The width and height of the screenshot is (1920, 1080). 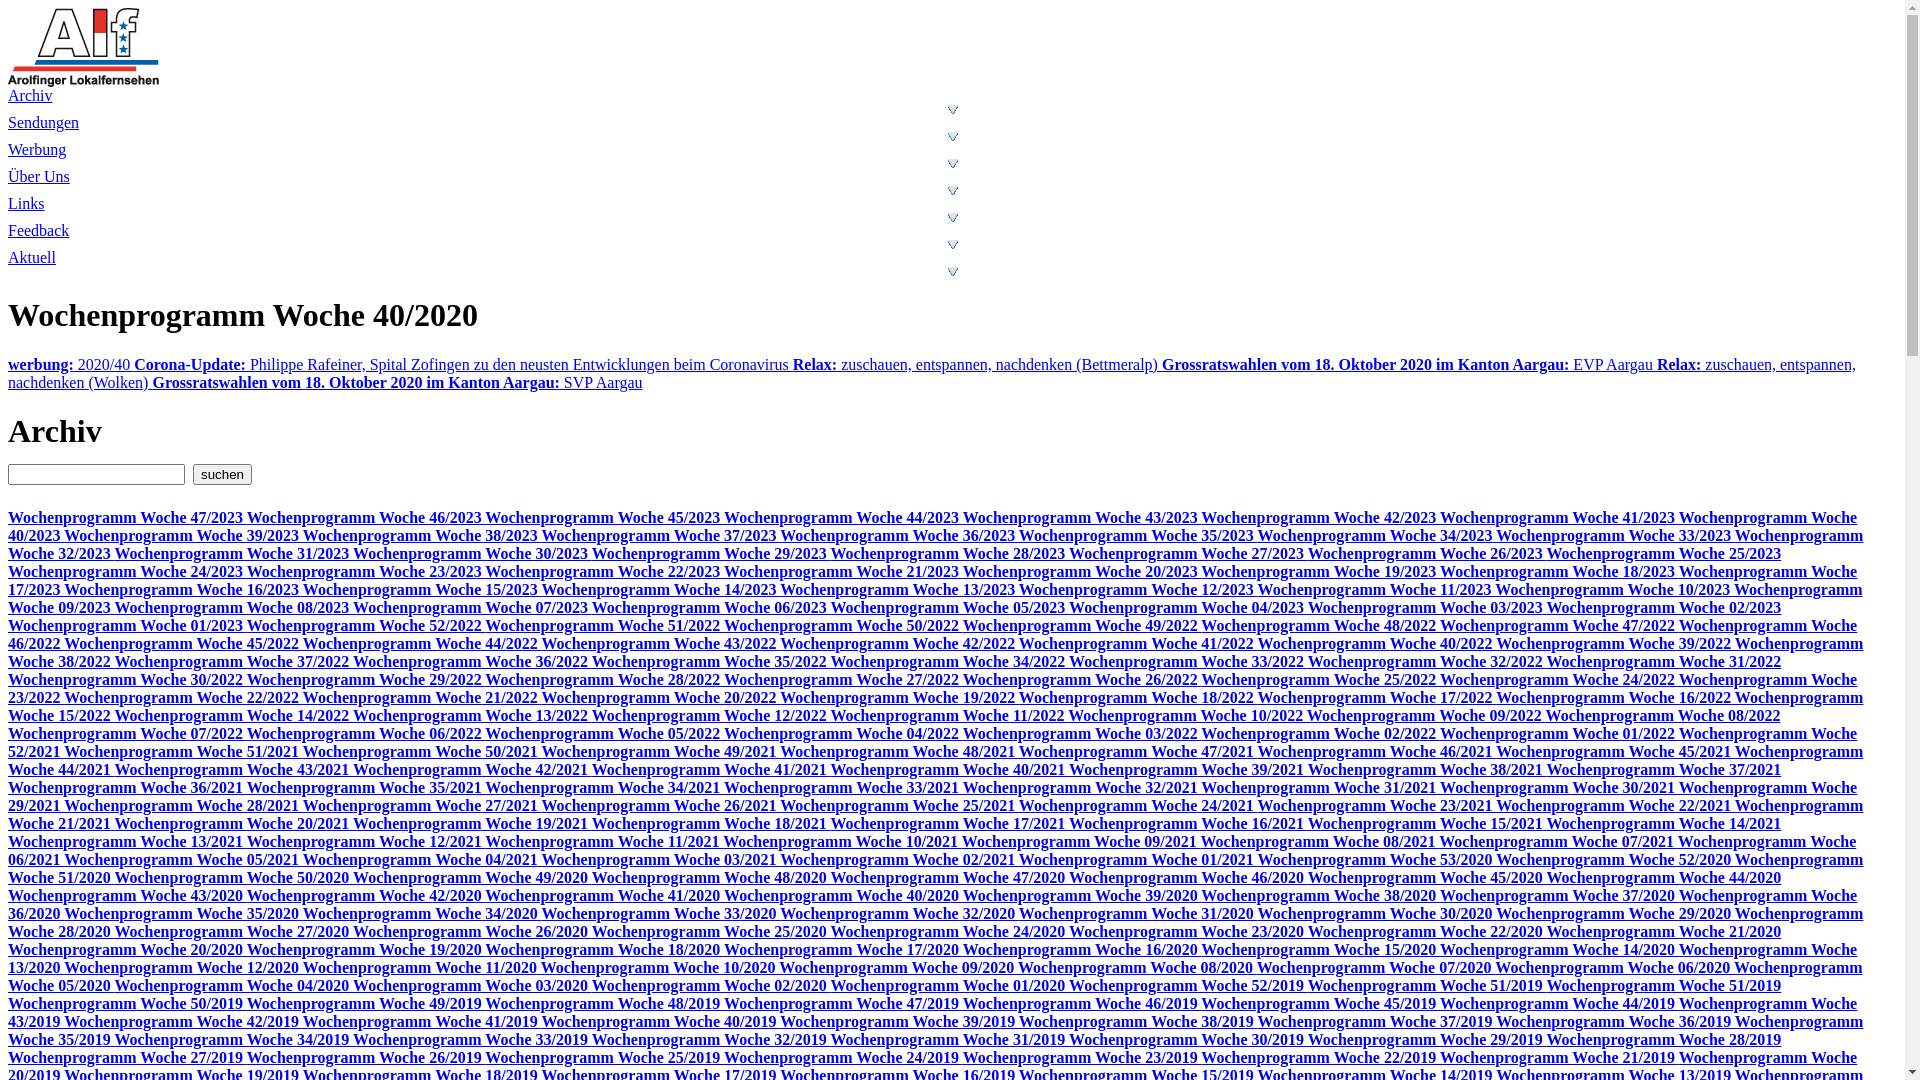 What do you see at coordinates (952, 163) in the screenshot?
I see `Werbung` at bounding box center [952, 163].